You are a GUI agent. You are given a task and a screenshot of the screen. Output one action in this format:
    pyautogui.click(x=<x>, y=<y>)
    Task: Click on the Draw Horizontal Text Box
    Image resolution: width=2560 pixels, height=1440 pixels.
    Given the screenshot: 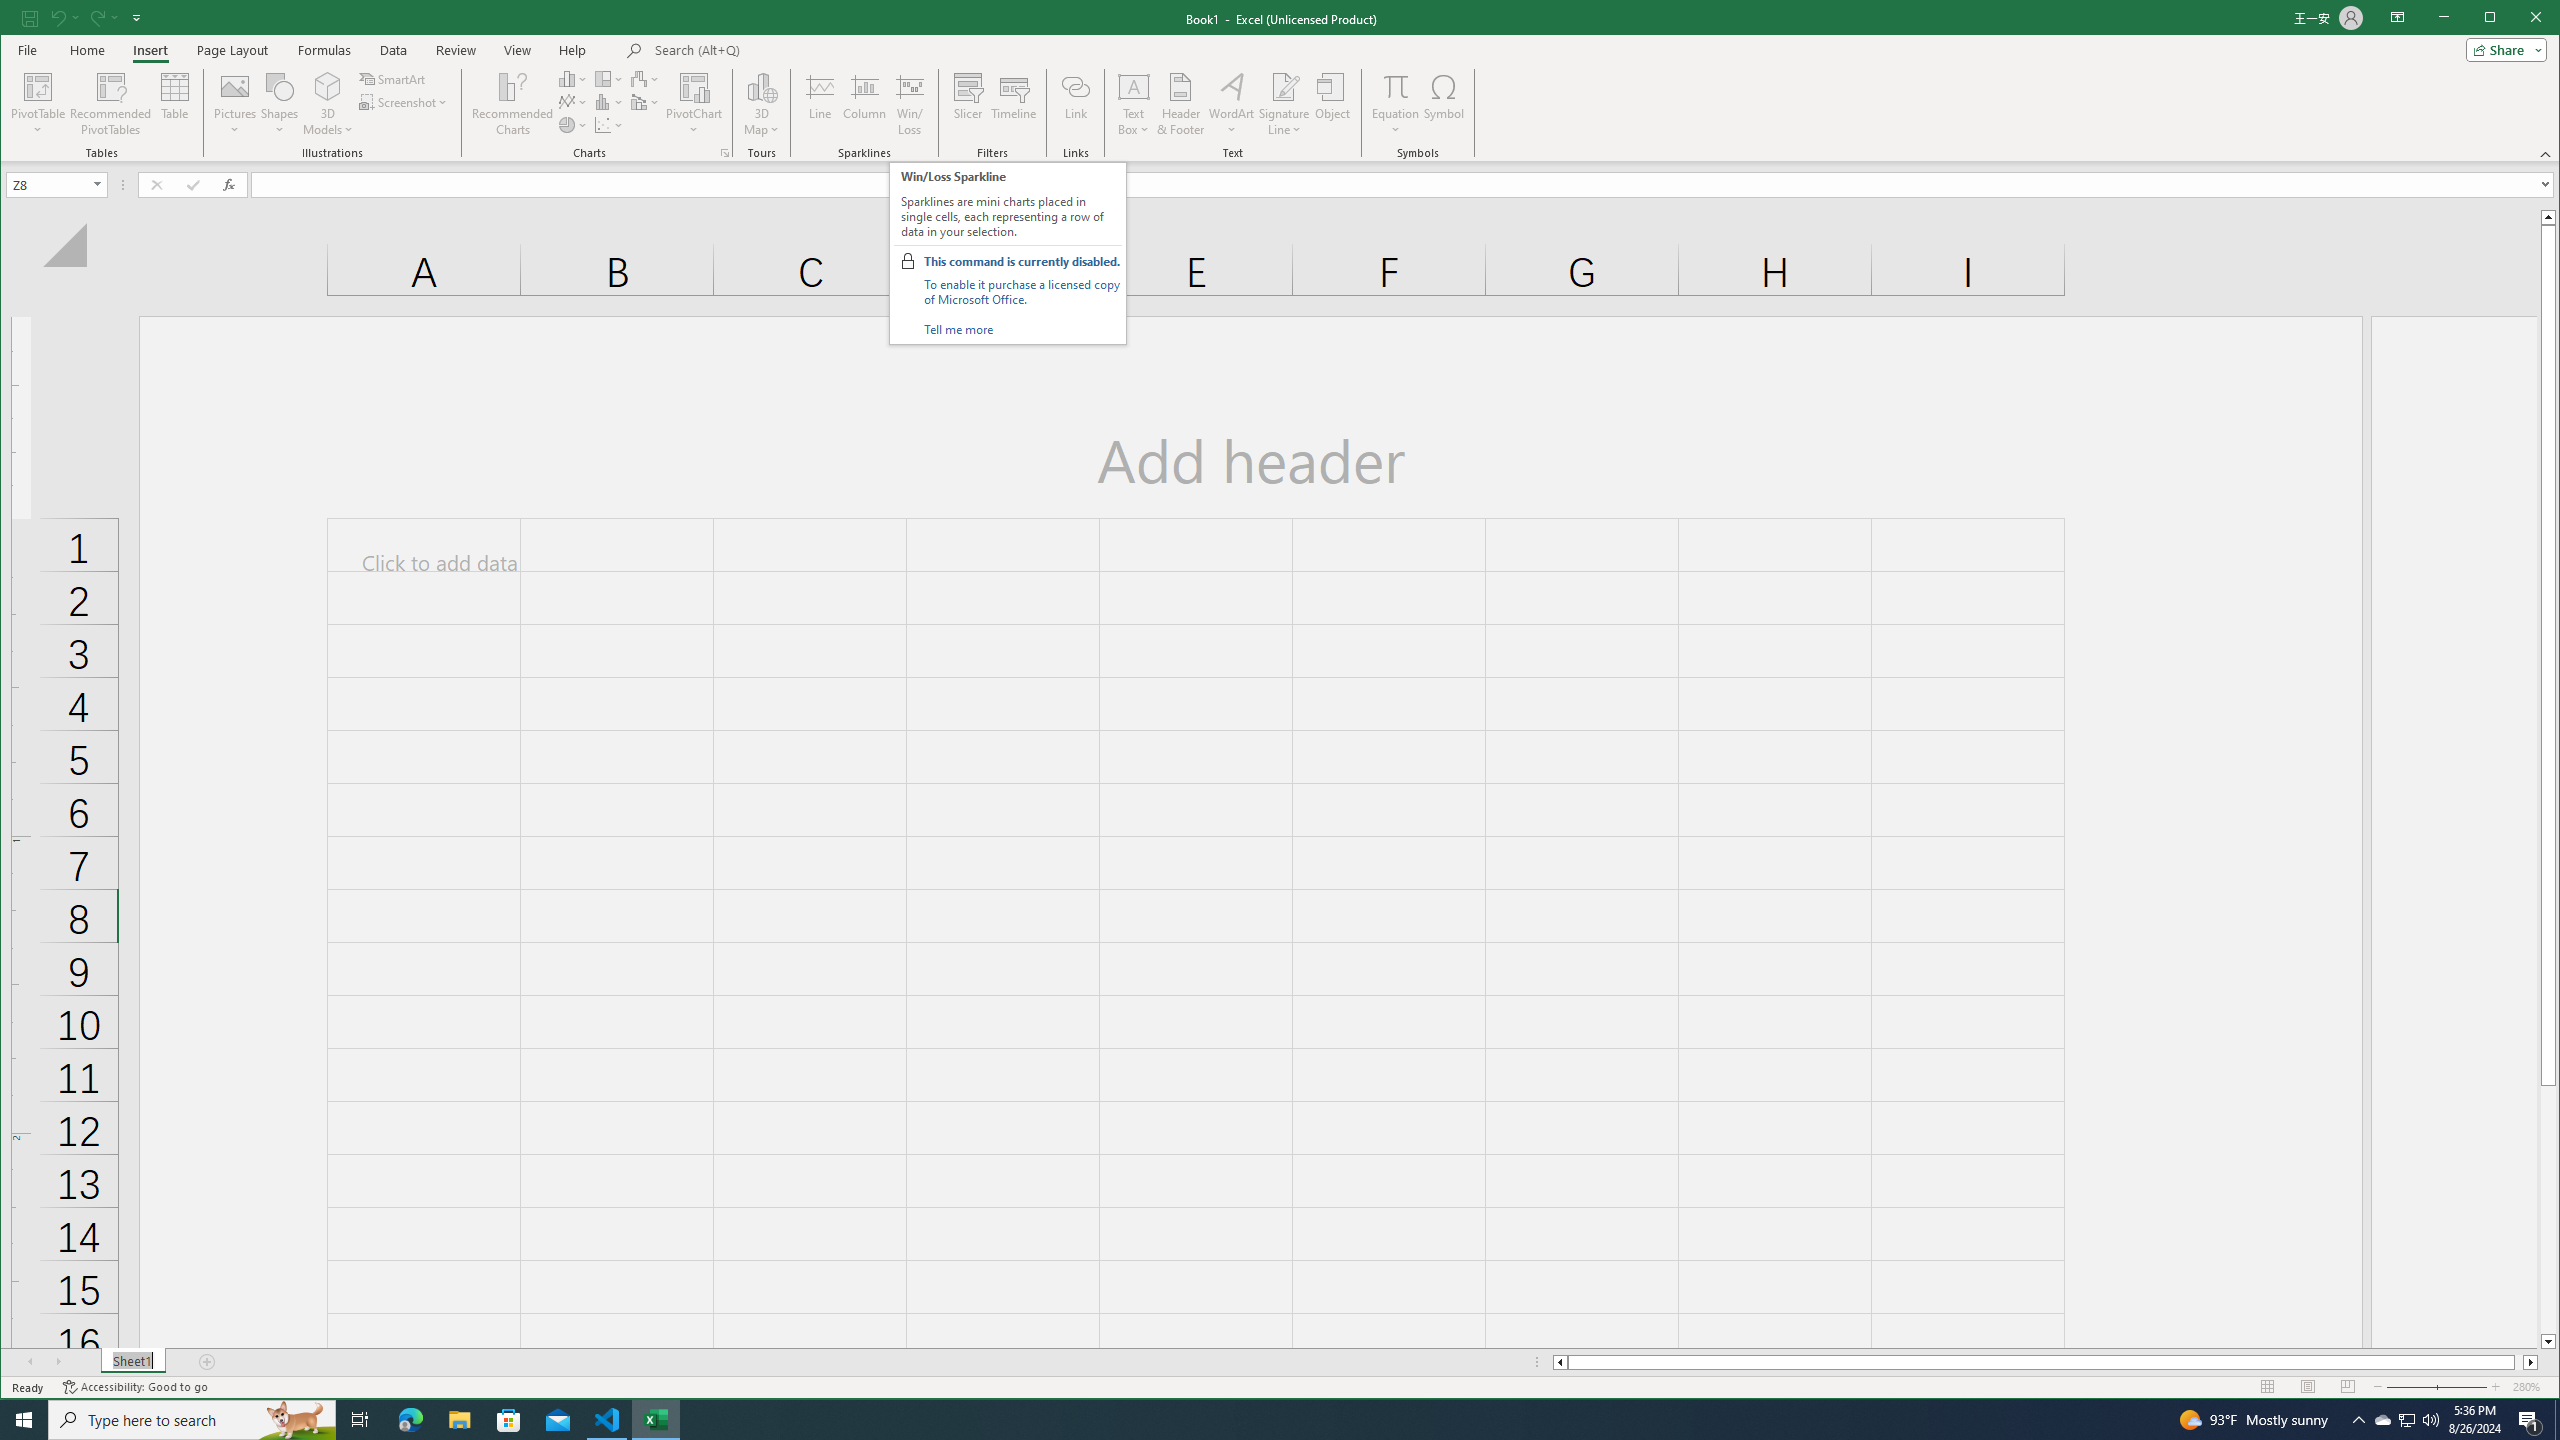 What is the action you would take?
    pyautogui.click(x=1134, y=86)
    